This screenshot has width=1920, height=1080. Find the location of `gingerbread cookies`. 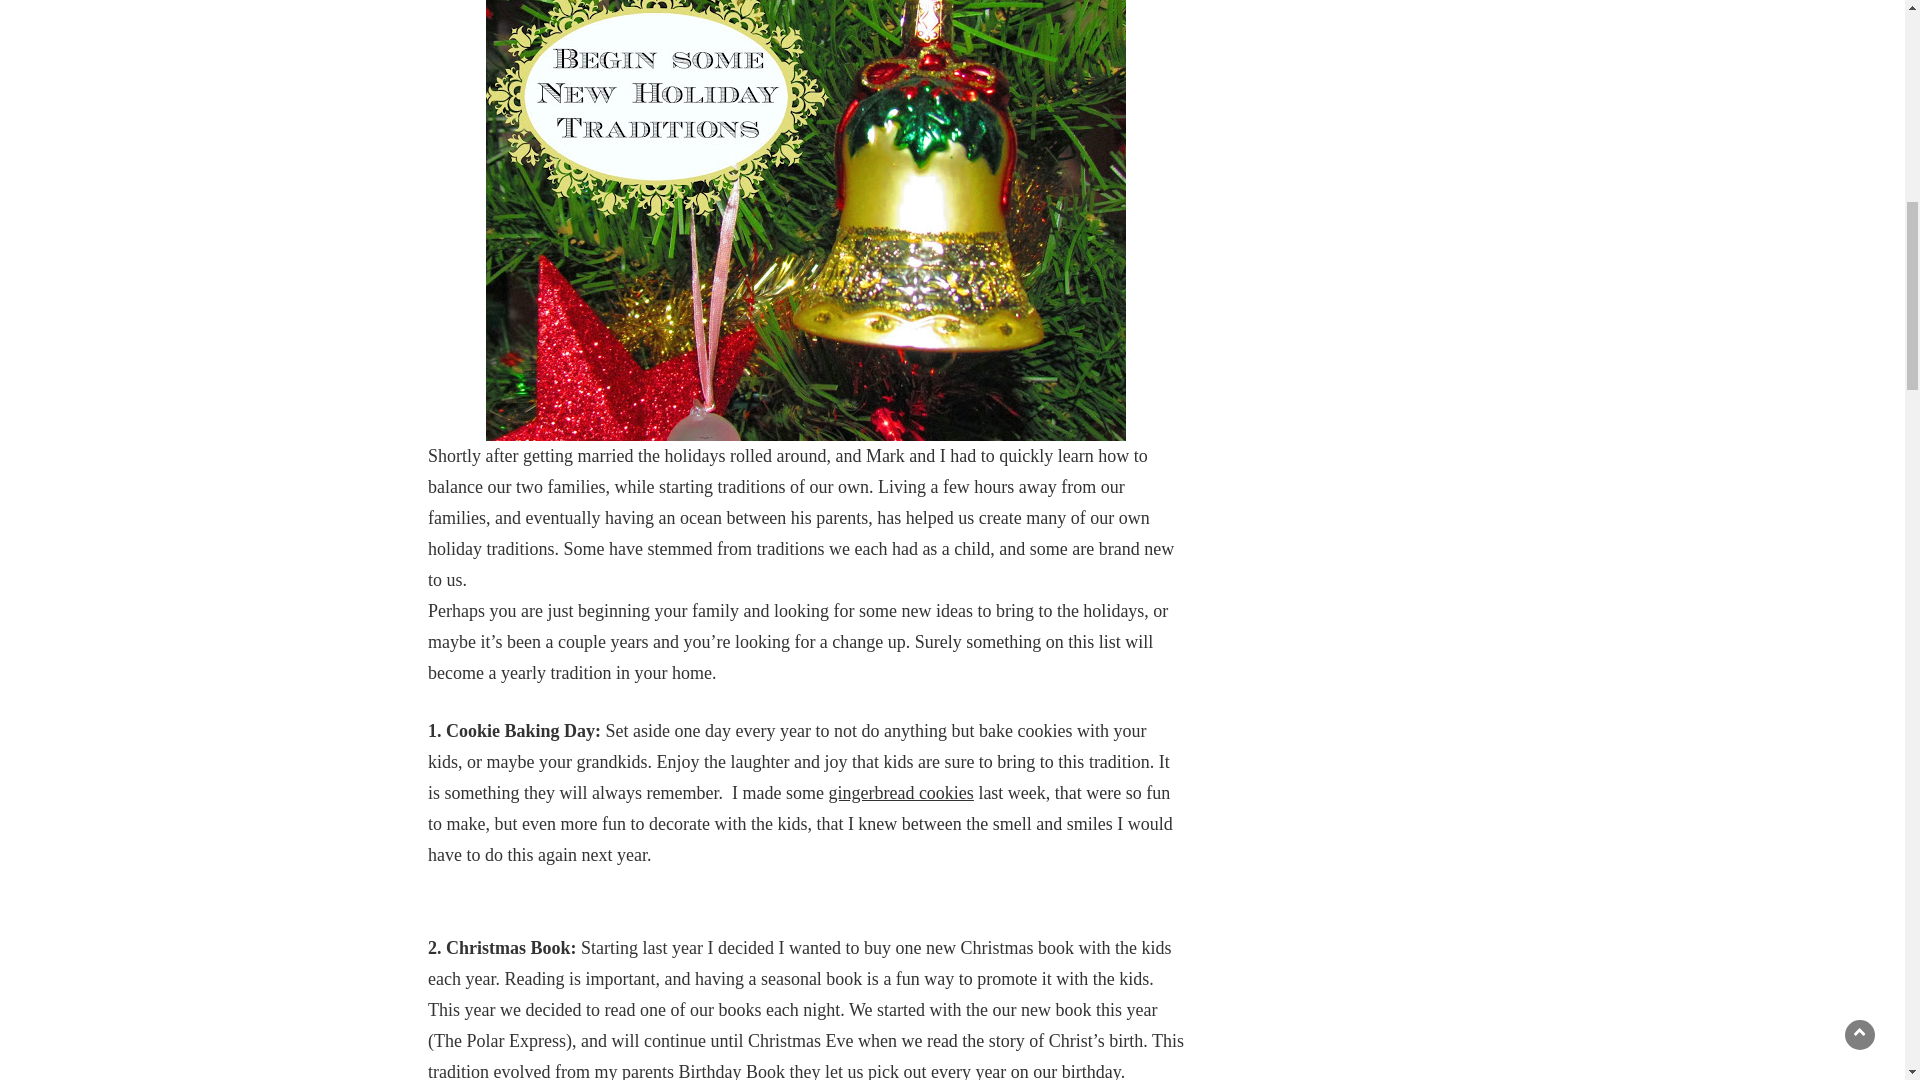

gingerbread cookies is located at coordinates (900, 793).